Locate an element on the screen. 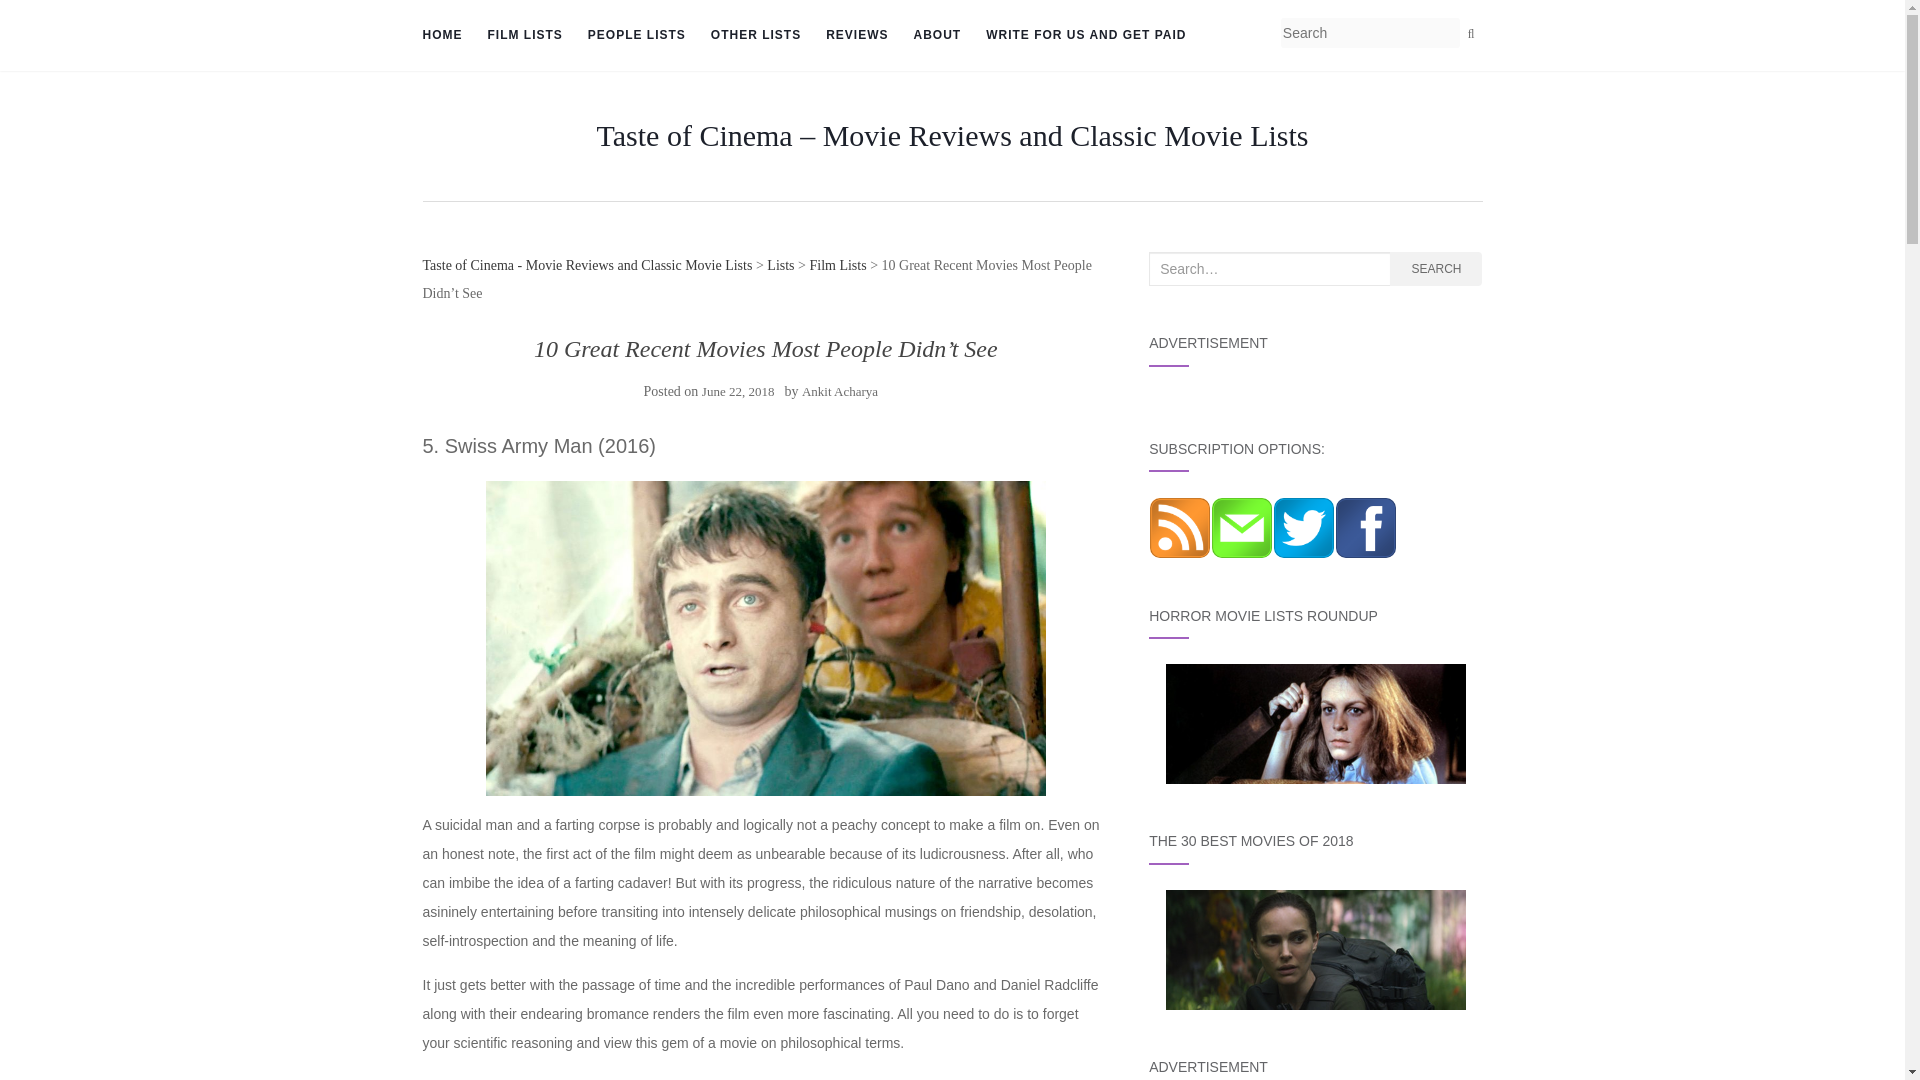 The width and height of the screenshot is (1920, 1080). Search for: is located at coordinates (1269, 268).